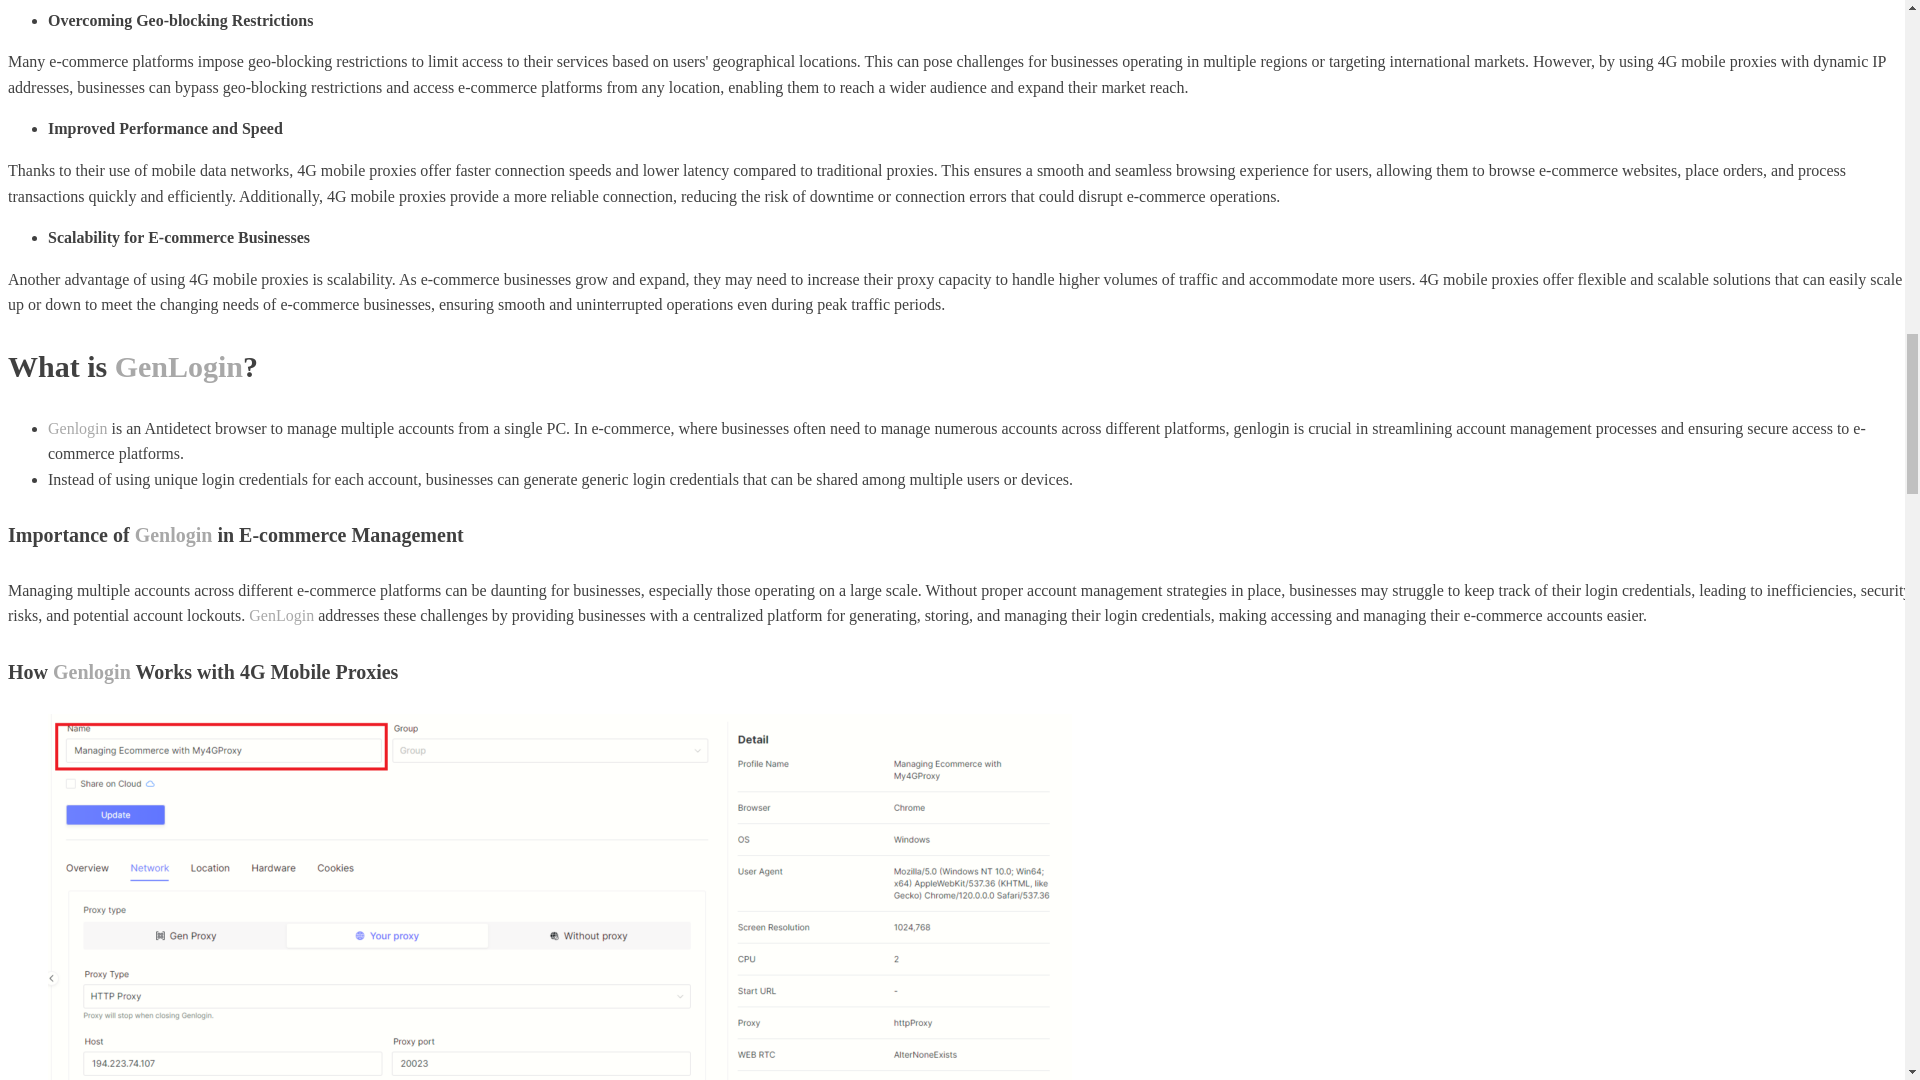  Describe the element at coordinates (78, 428) in the screenshot. I see `Genlogin` at that location.